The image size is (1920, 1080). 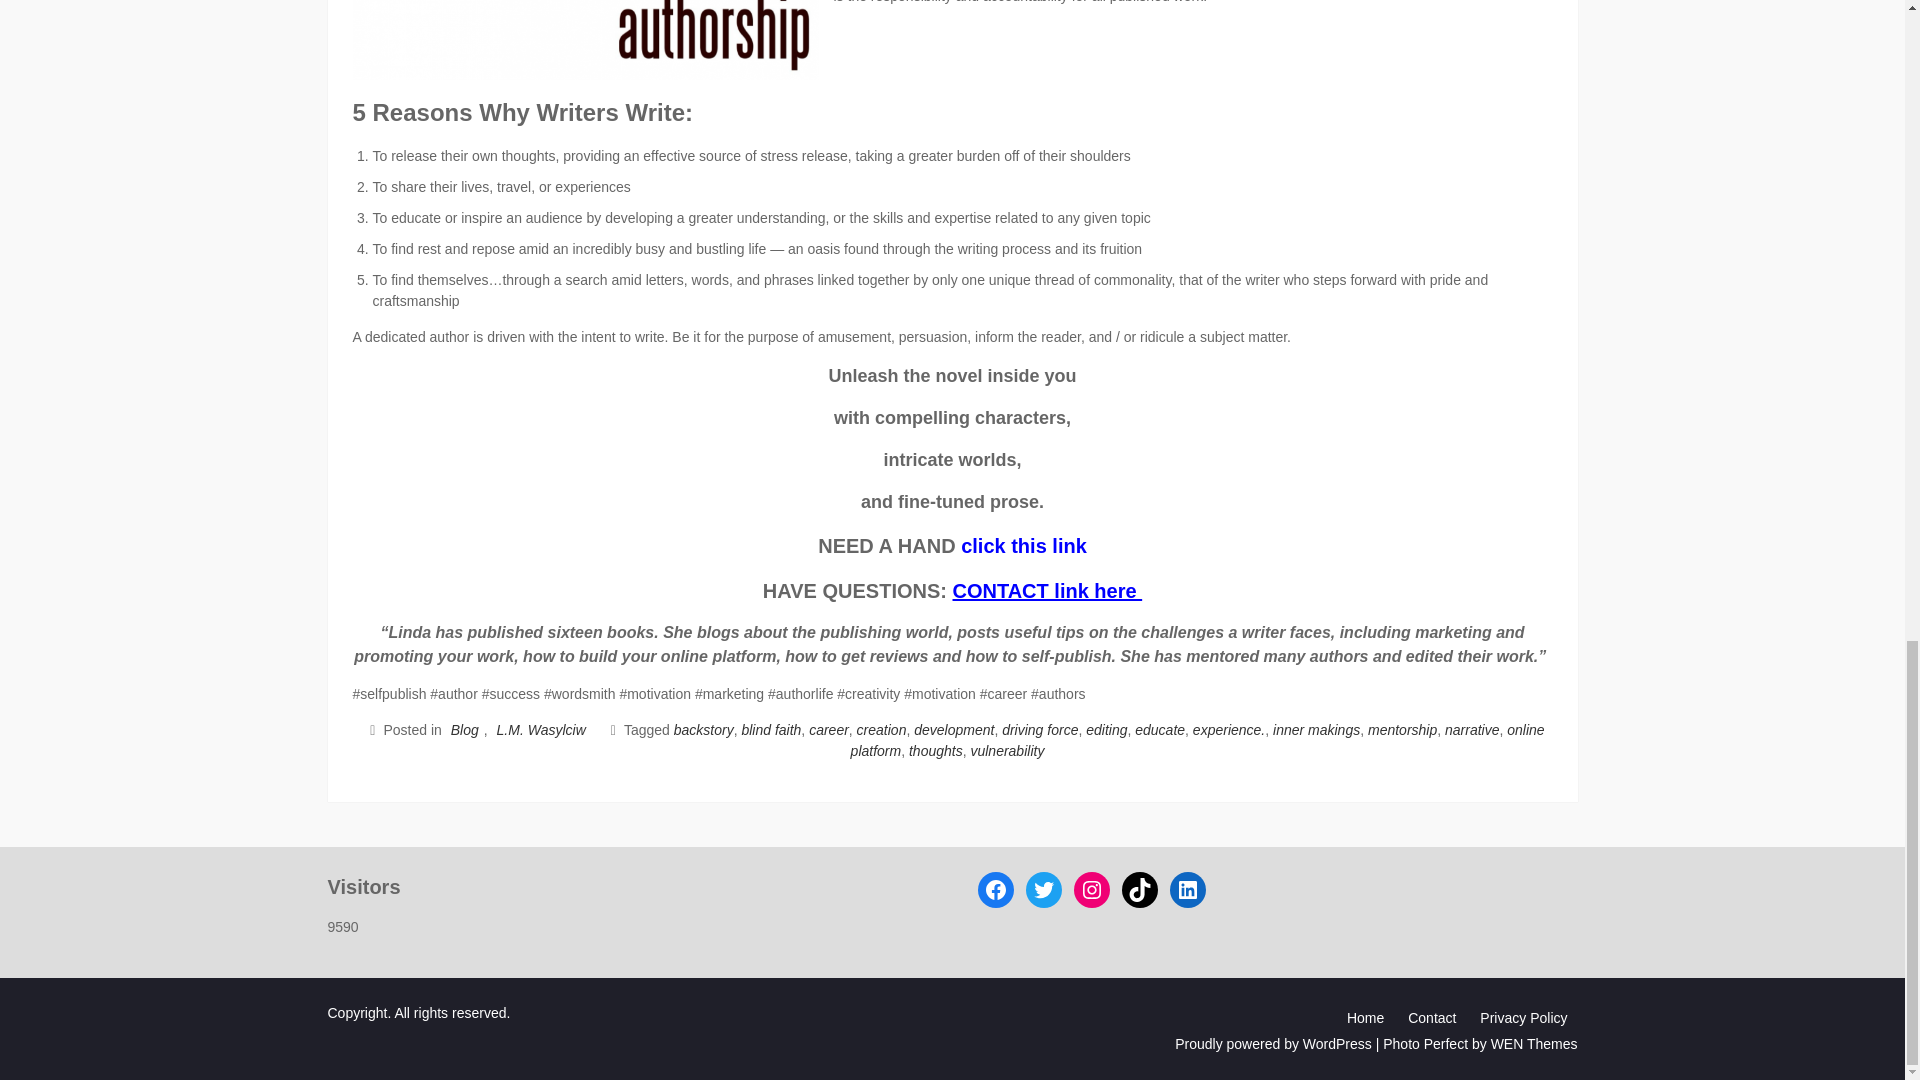 What do you see at coordinates (1364, 1018) in the screenshot?
I see `Home` at bounding box center [1364, 1018].